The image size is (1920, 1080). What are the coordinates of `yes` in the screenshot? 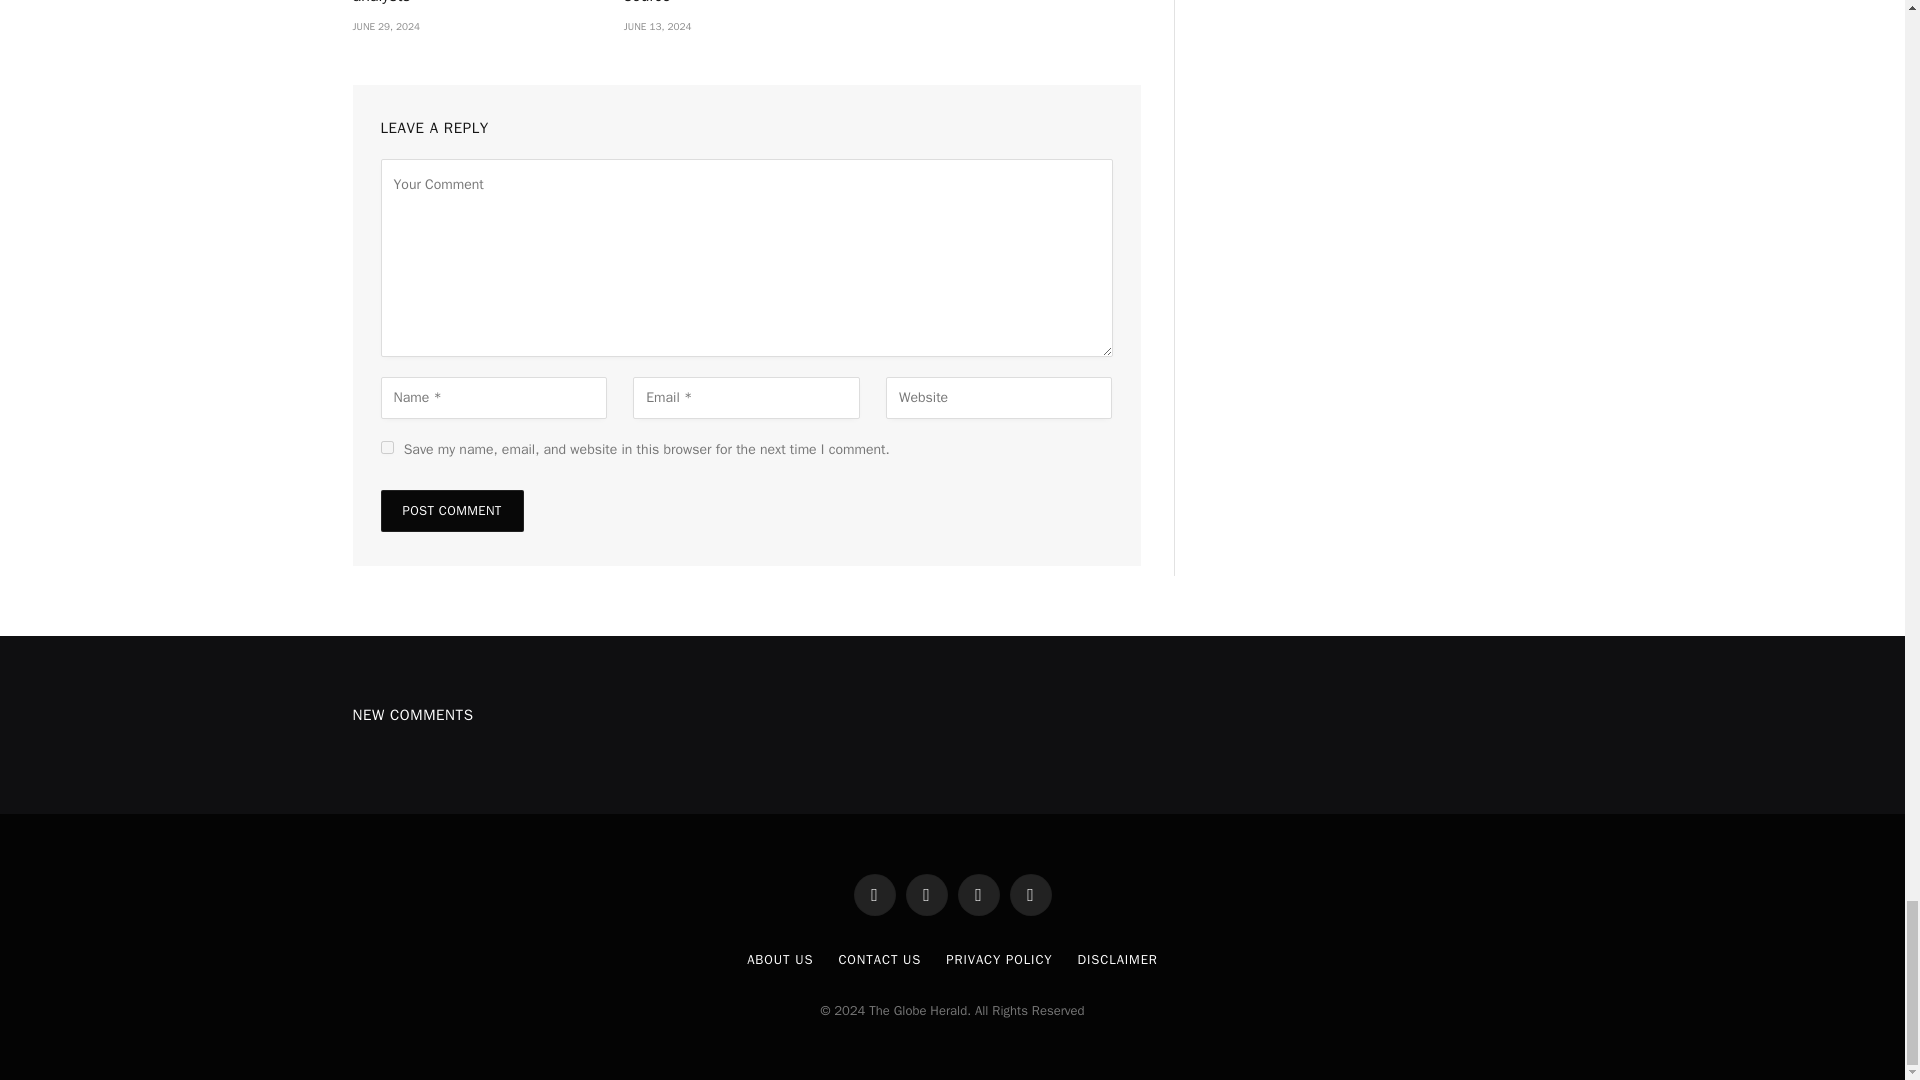 It's located at (386, 446).